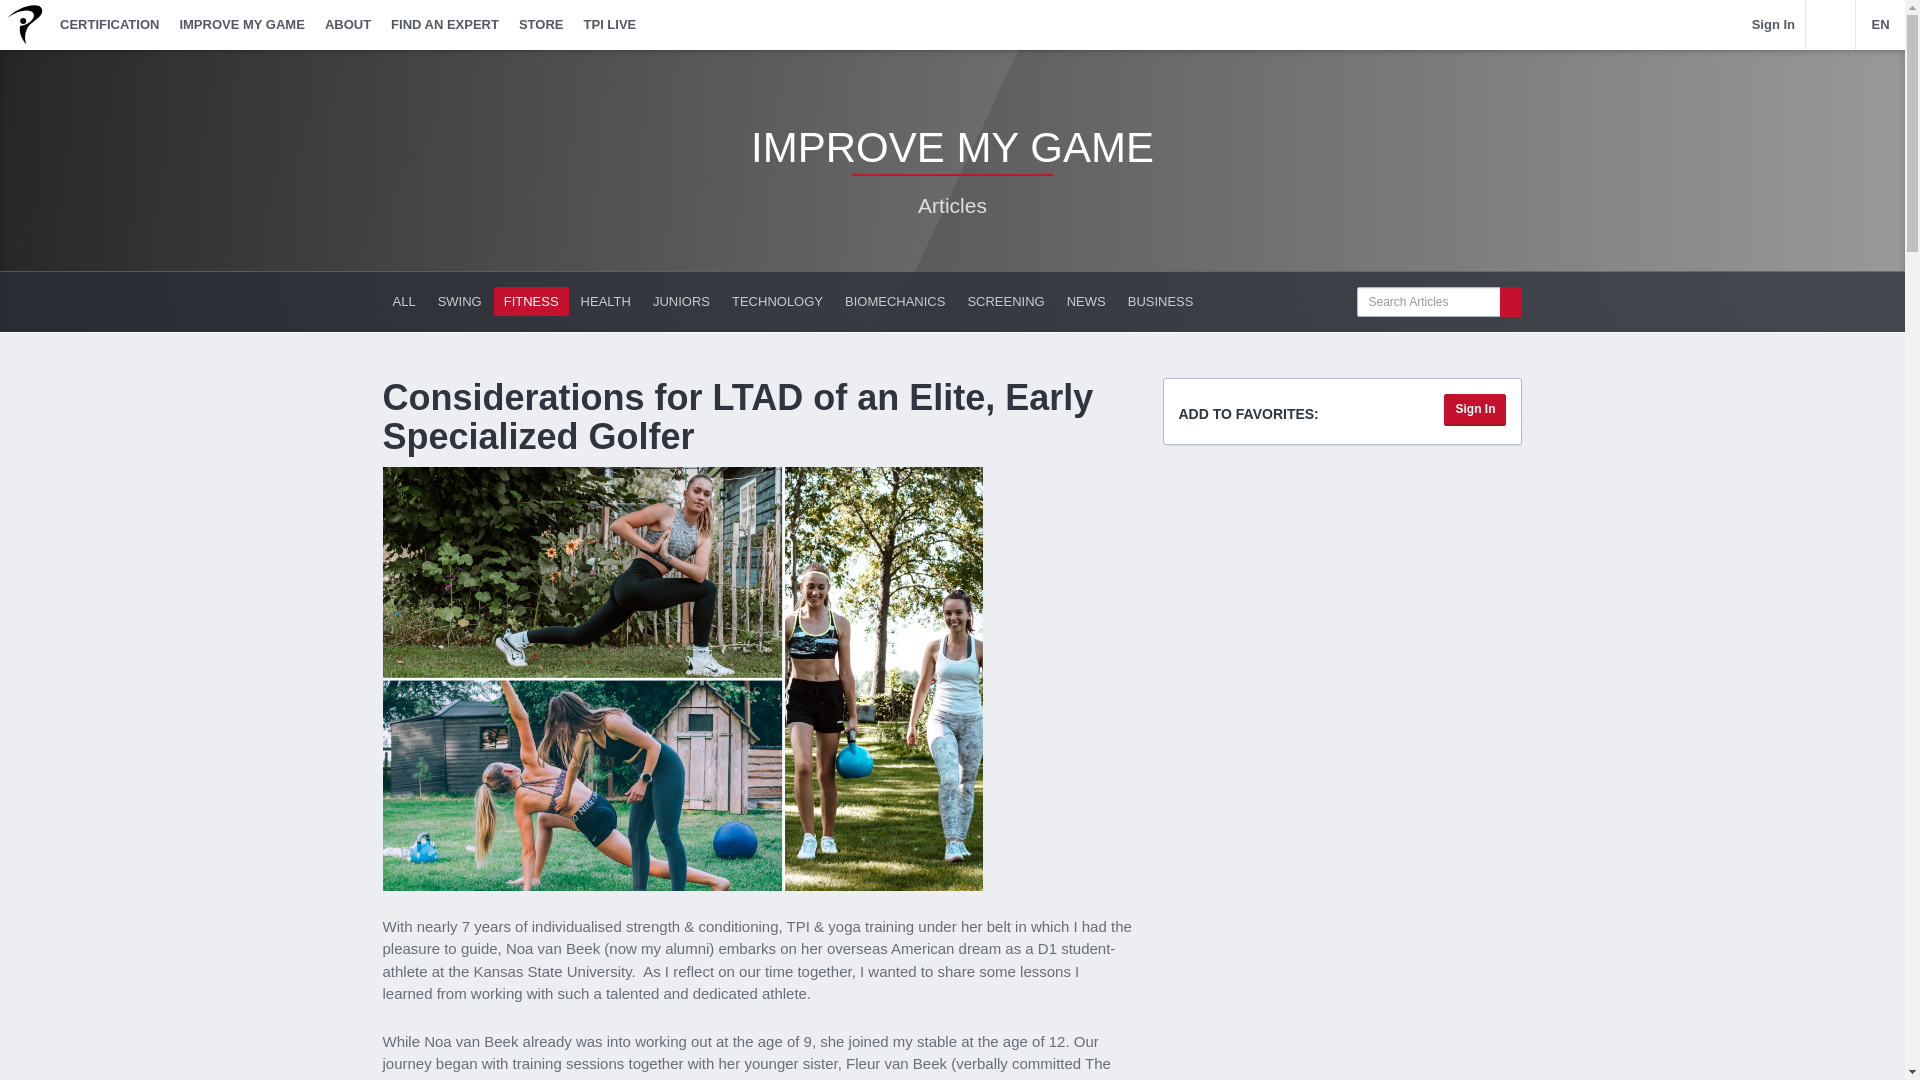 The image size is (1920, 1080). Describe the element at coordinates (606, 302) in the screenshot. I see `HEALTH` at that location.